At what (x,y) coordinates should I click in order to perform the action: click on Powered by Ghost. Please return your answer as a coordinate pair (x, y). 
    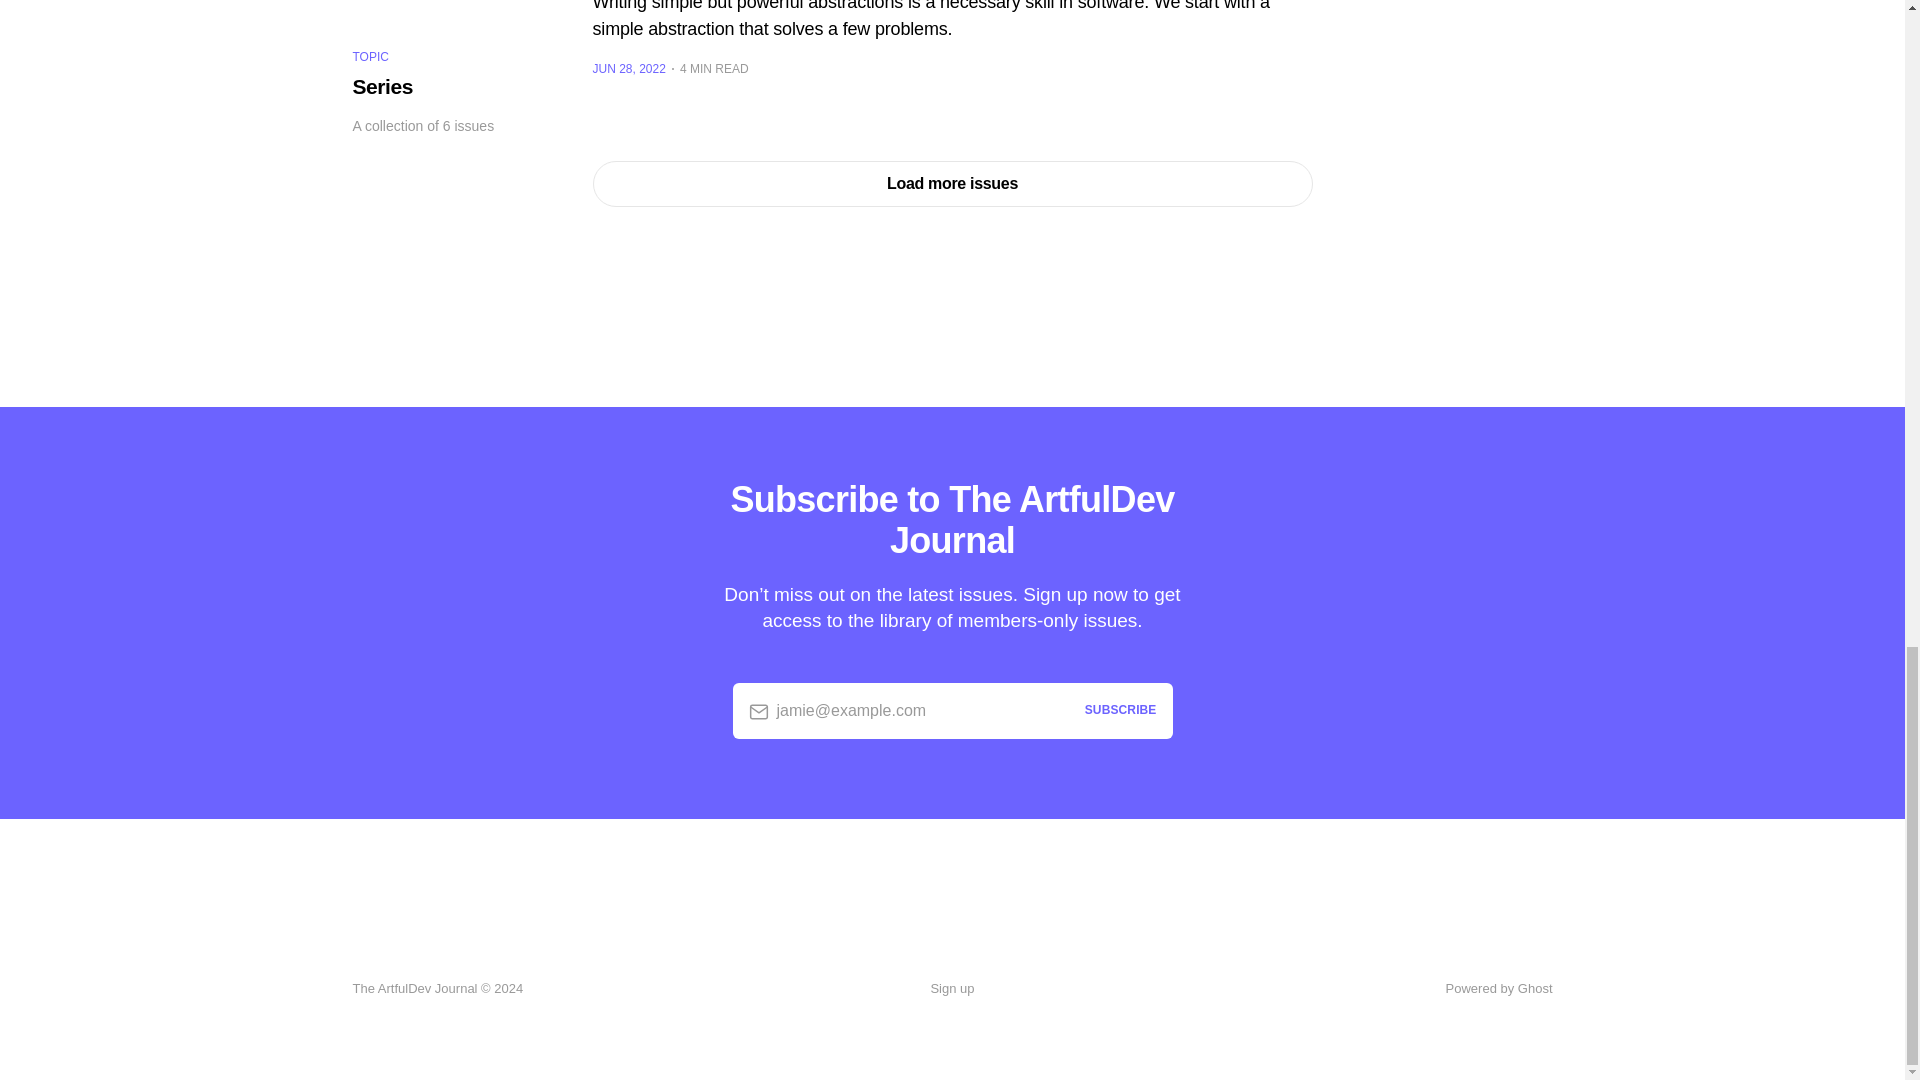
    Looking at the image, I should click on (1499, 988).